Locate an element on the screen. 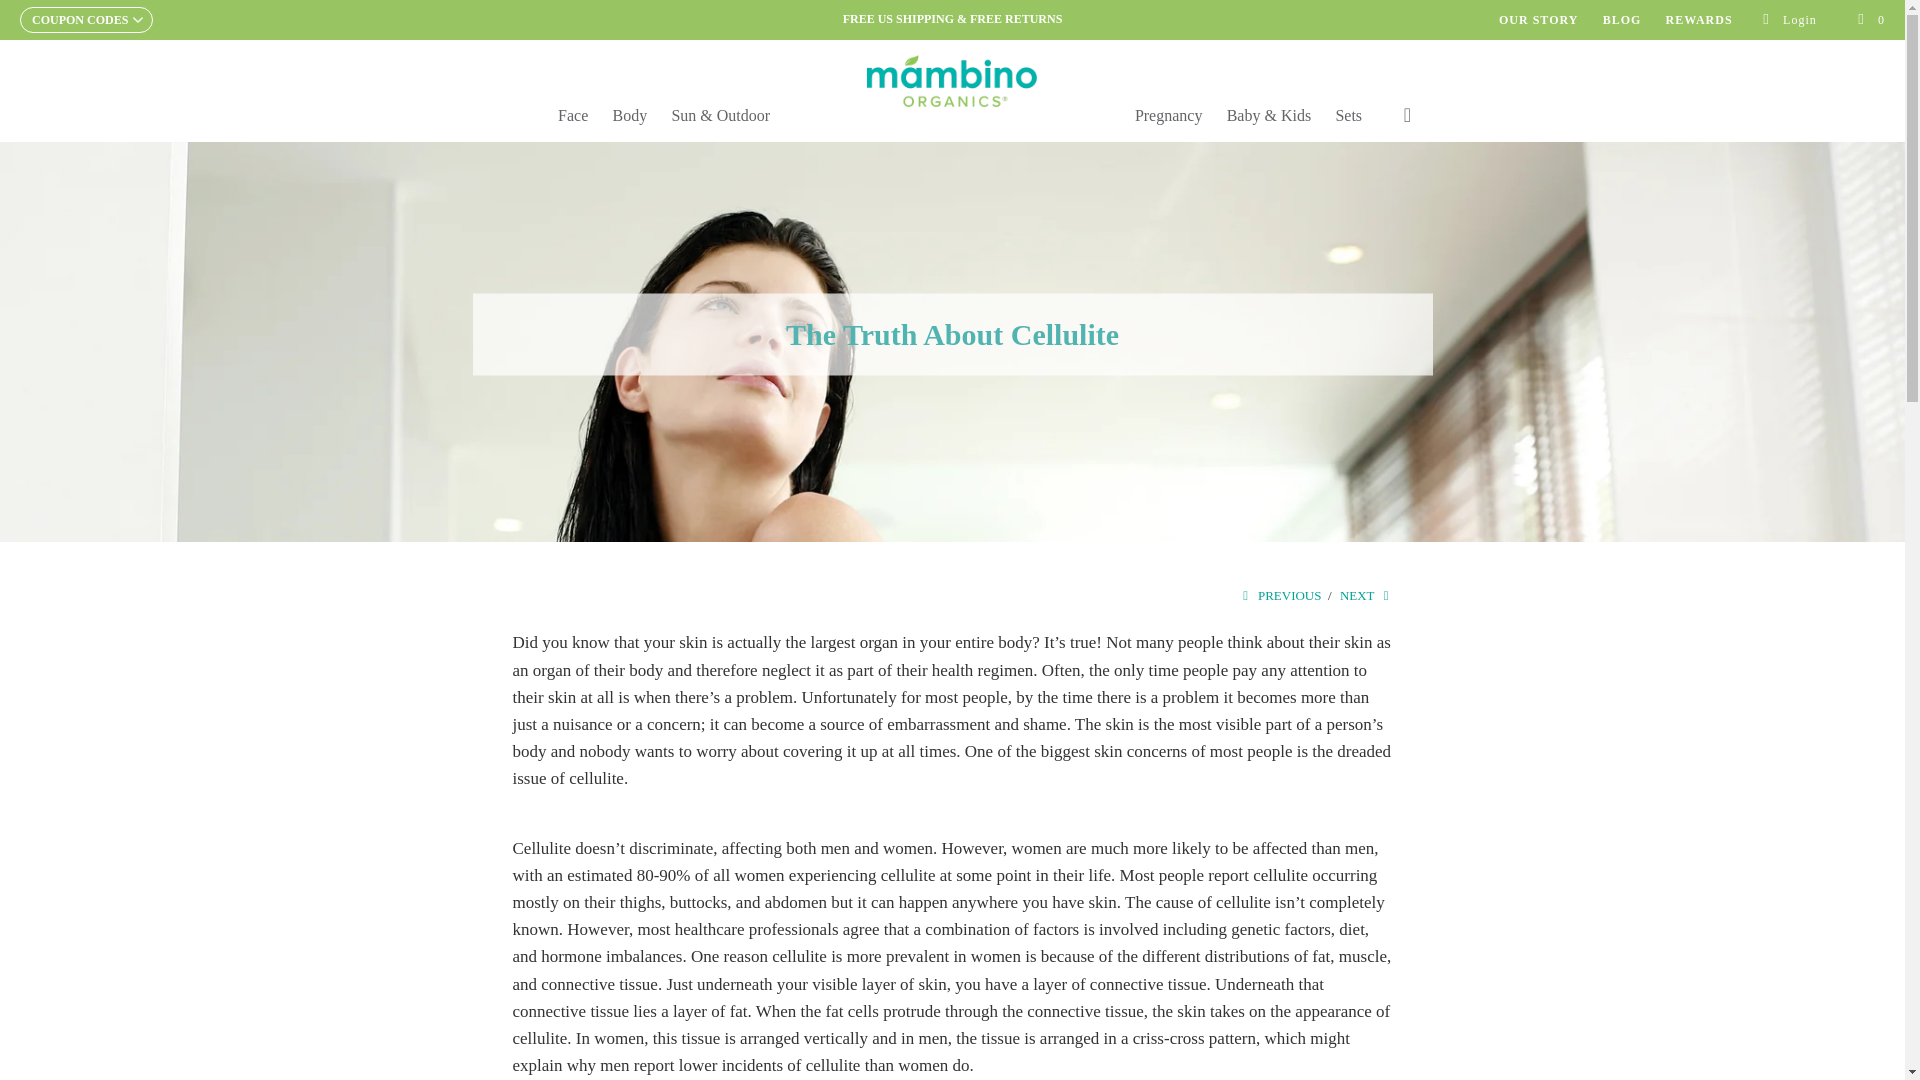 The width and height of the screenshot is (1920, 1080). OUR STORY is located at coordinates (1538, 20).